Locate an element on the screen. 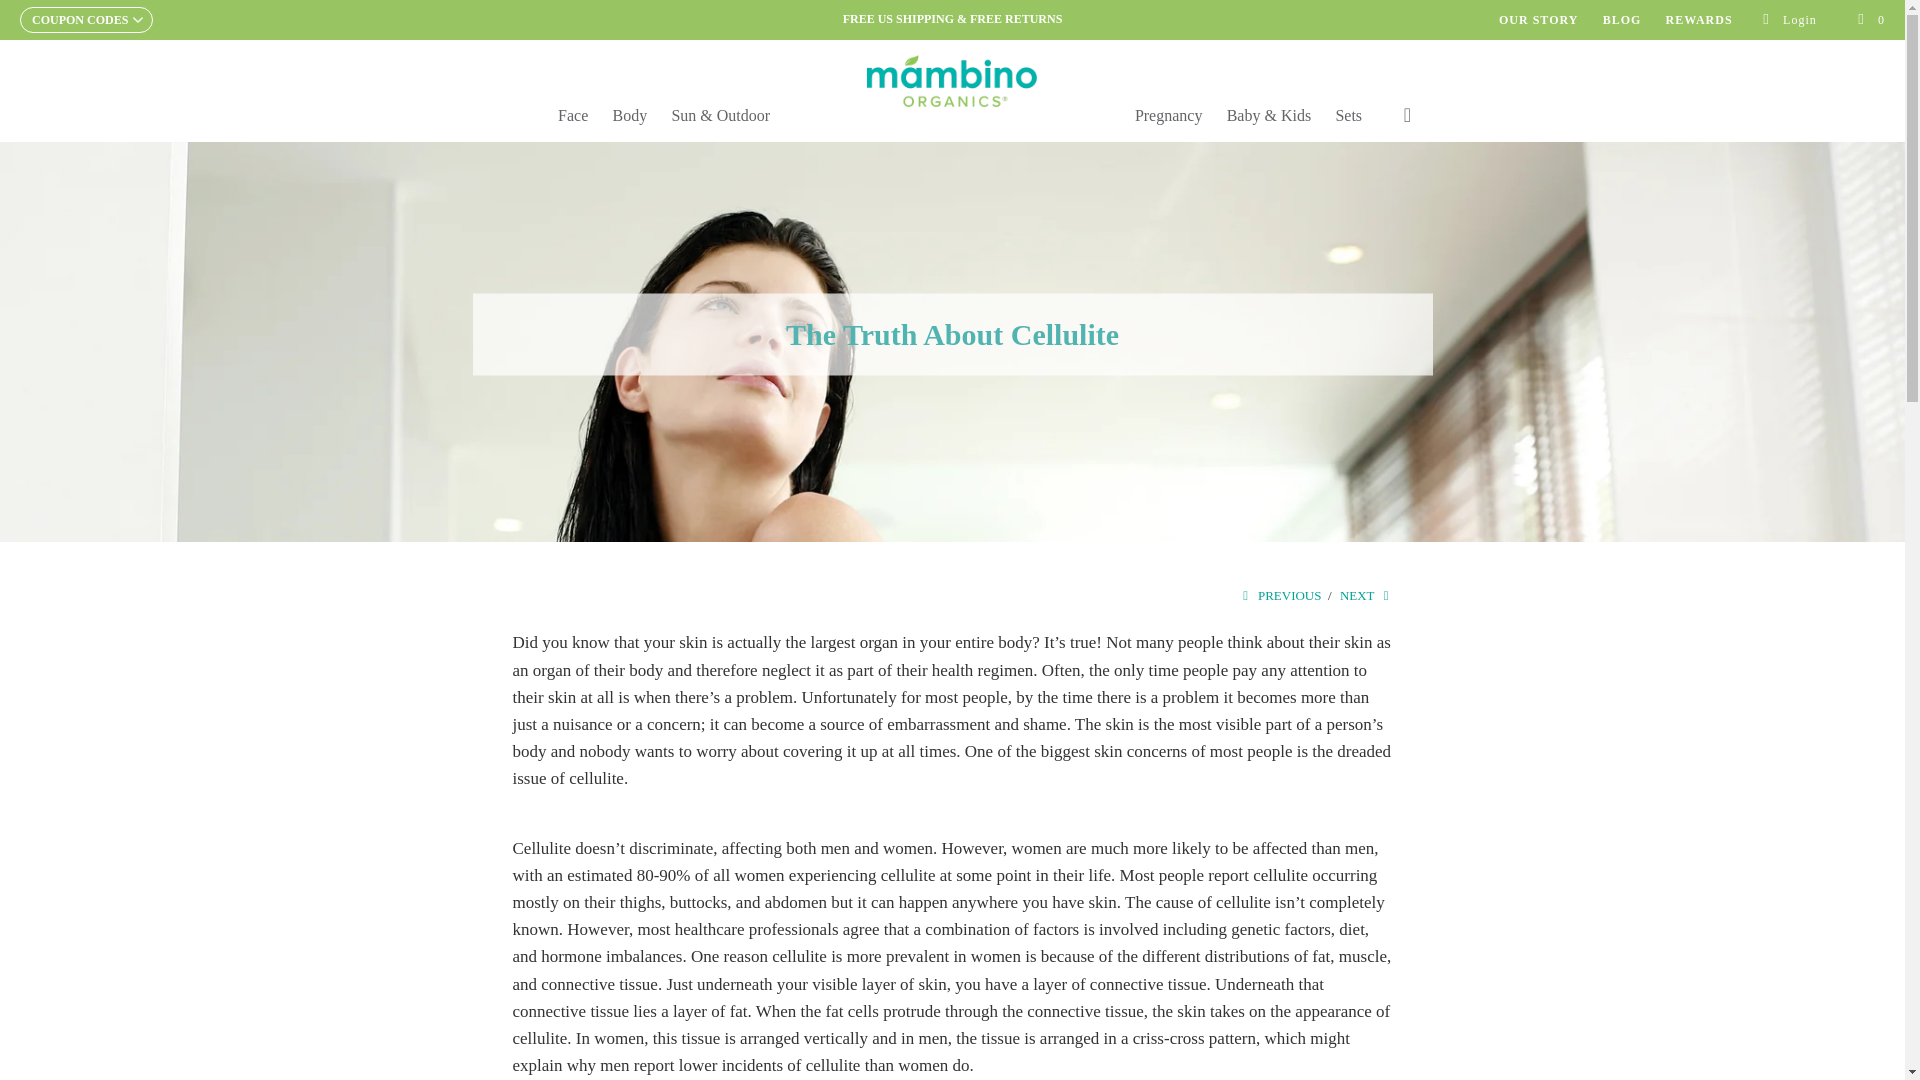 The width and height of the screenshot is (1920, 1080). OUR STORY is located at coordinates (1538, 20).